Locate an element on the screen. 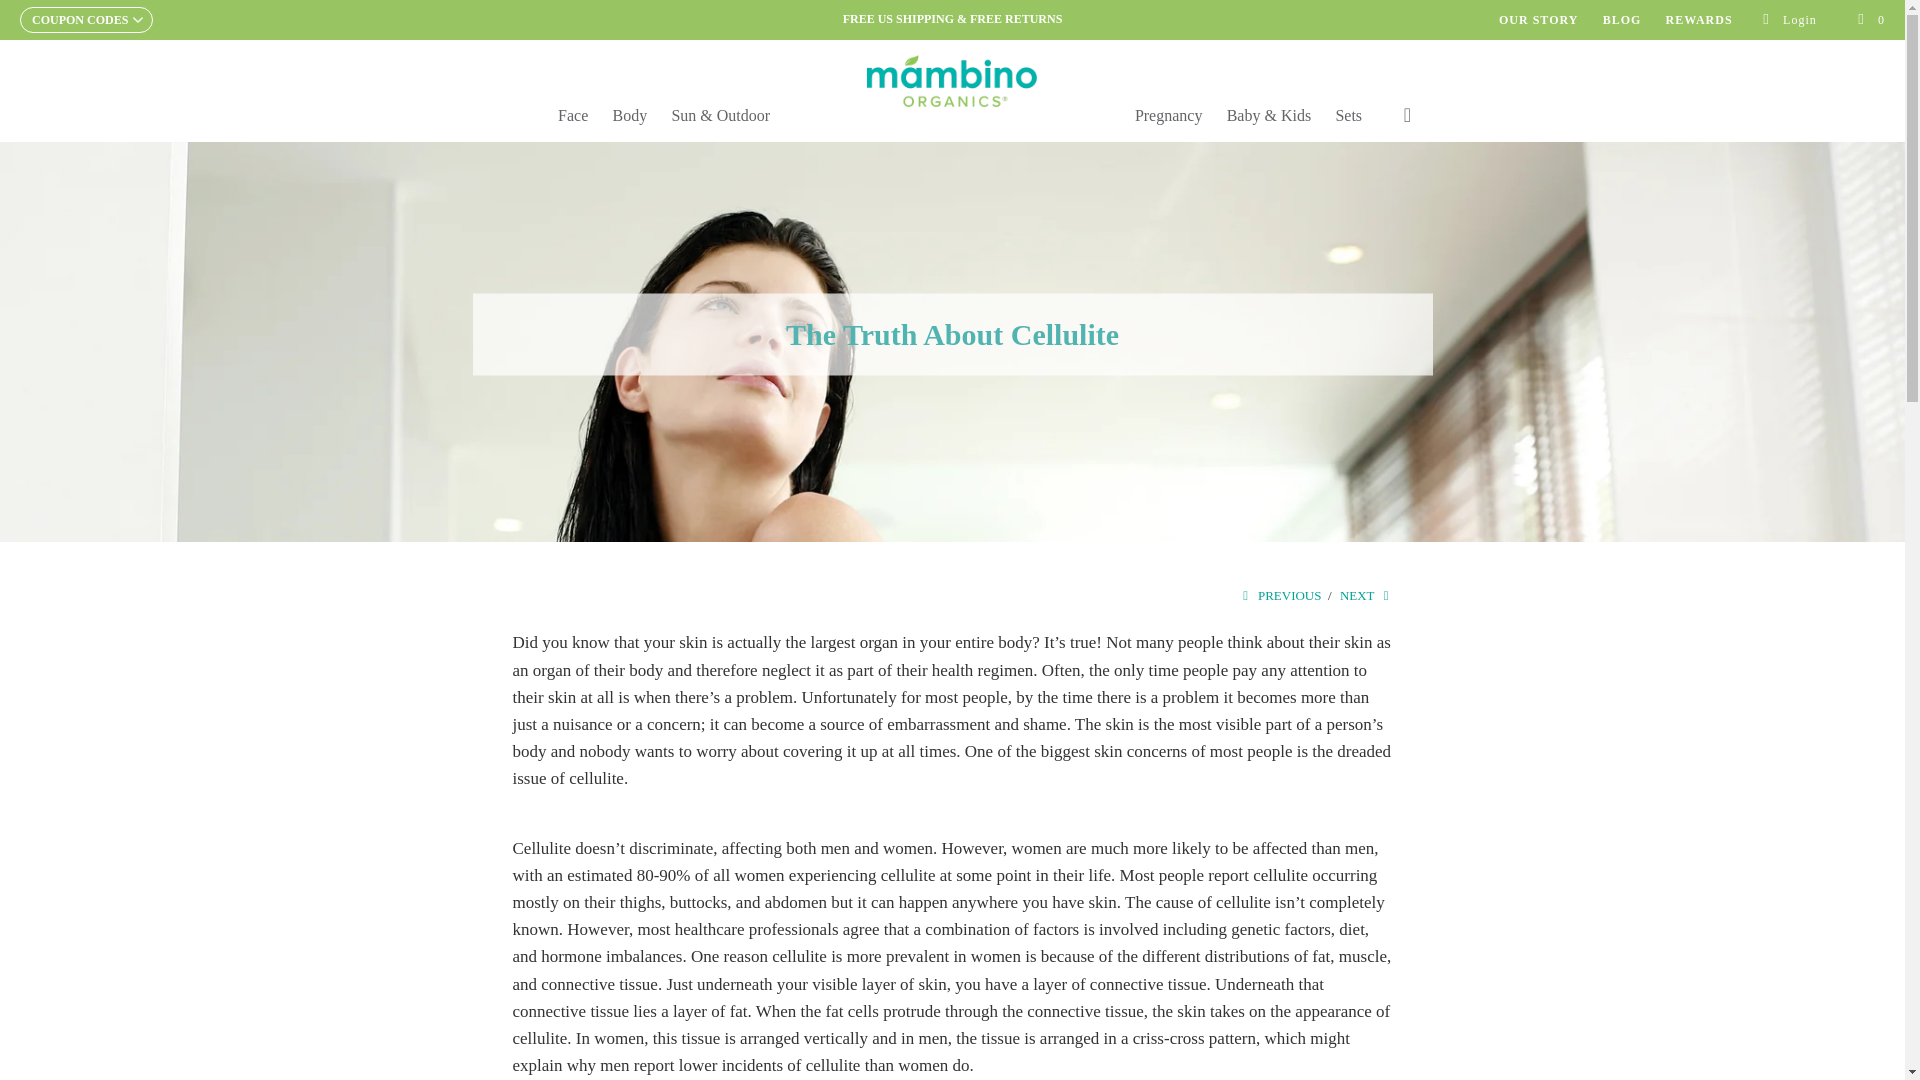 The width and height of the screenshot is (1920, 1080). OUR STORY is located at coordinates (1538, 20).